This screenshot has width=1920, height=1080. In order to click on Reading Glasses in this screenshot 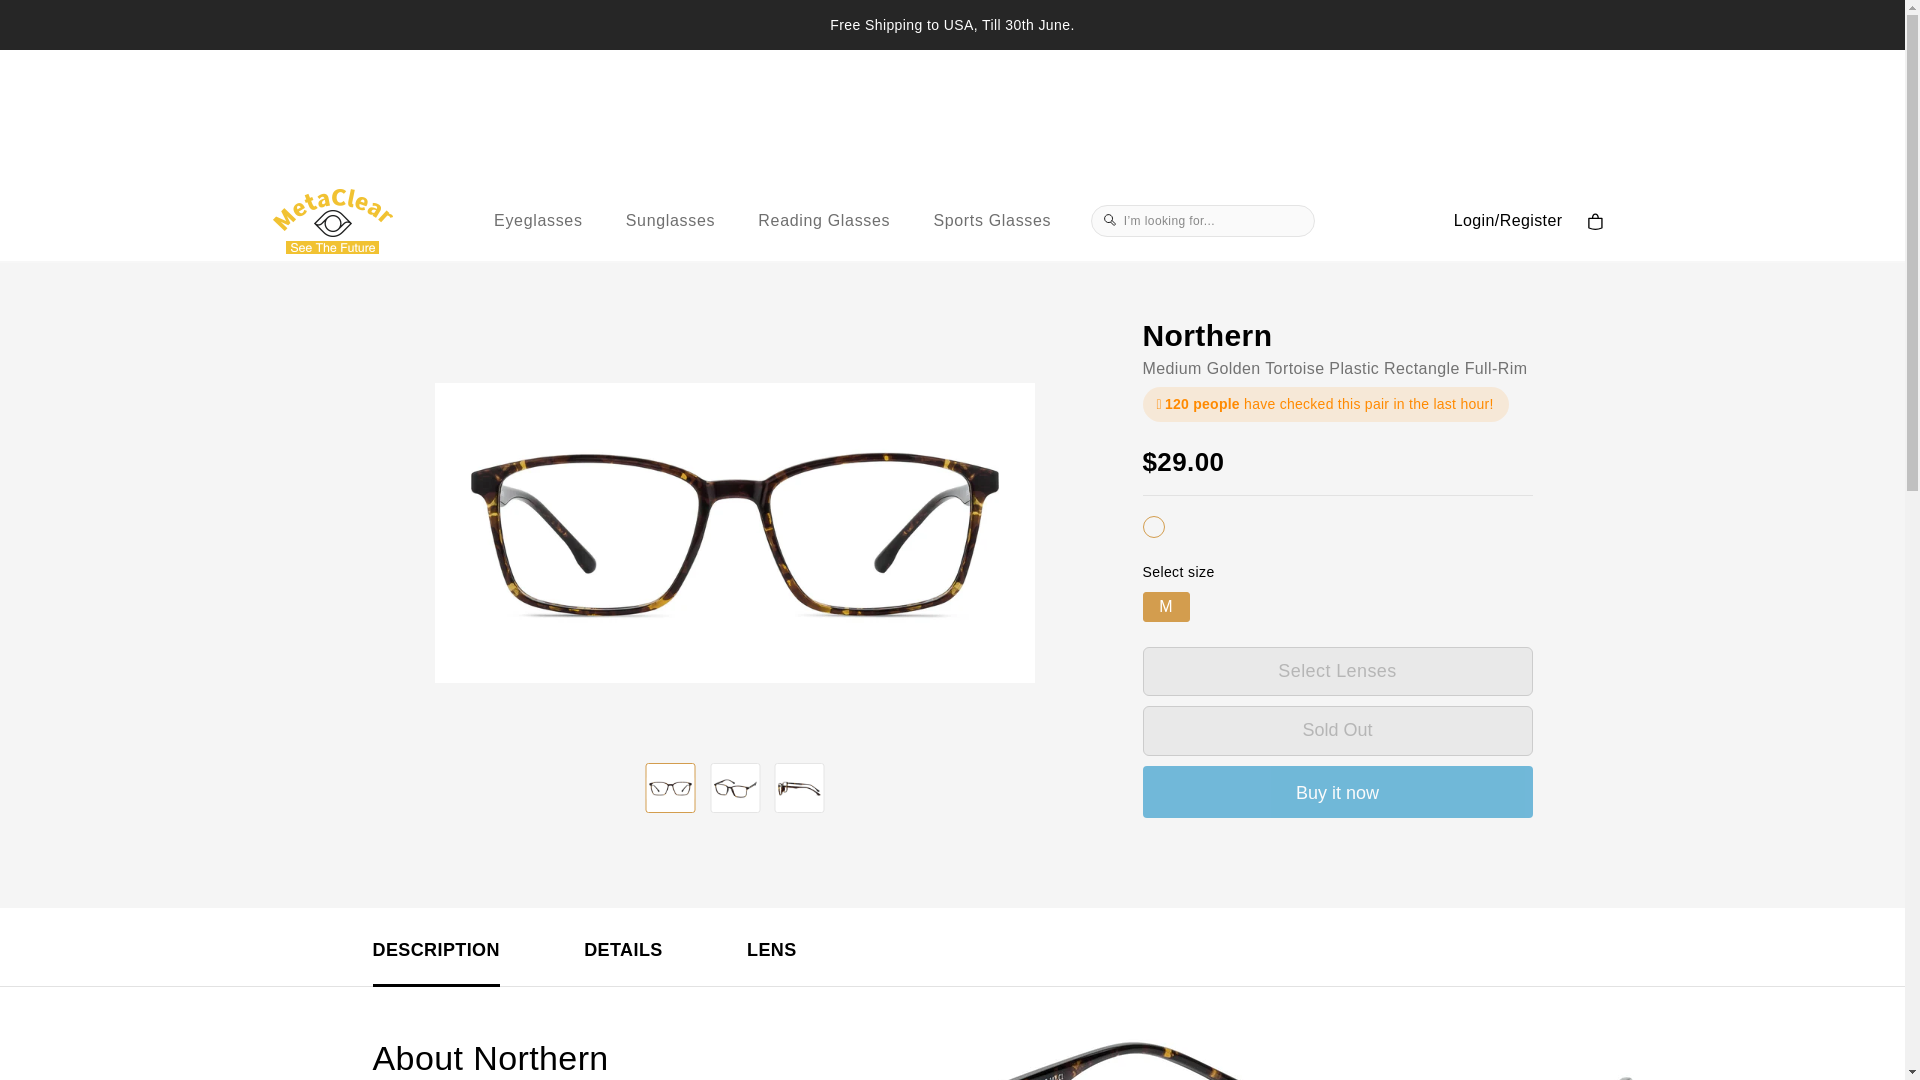, I will do `click(824, 221)`.